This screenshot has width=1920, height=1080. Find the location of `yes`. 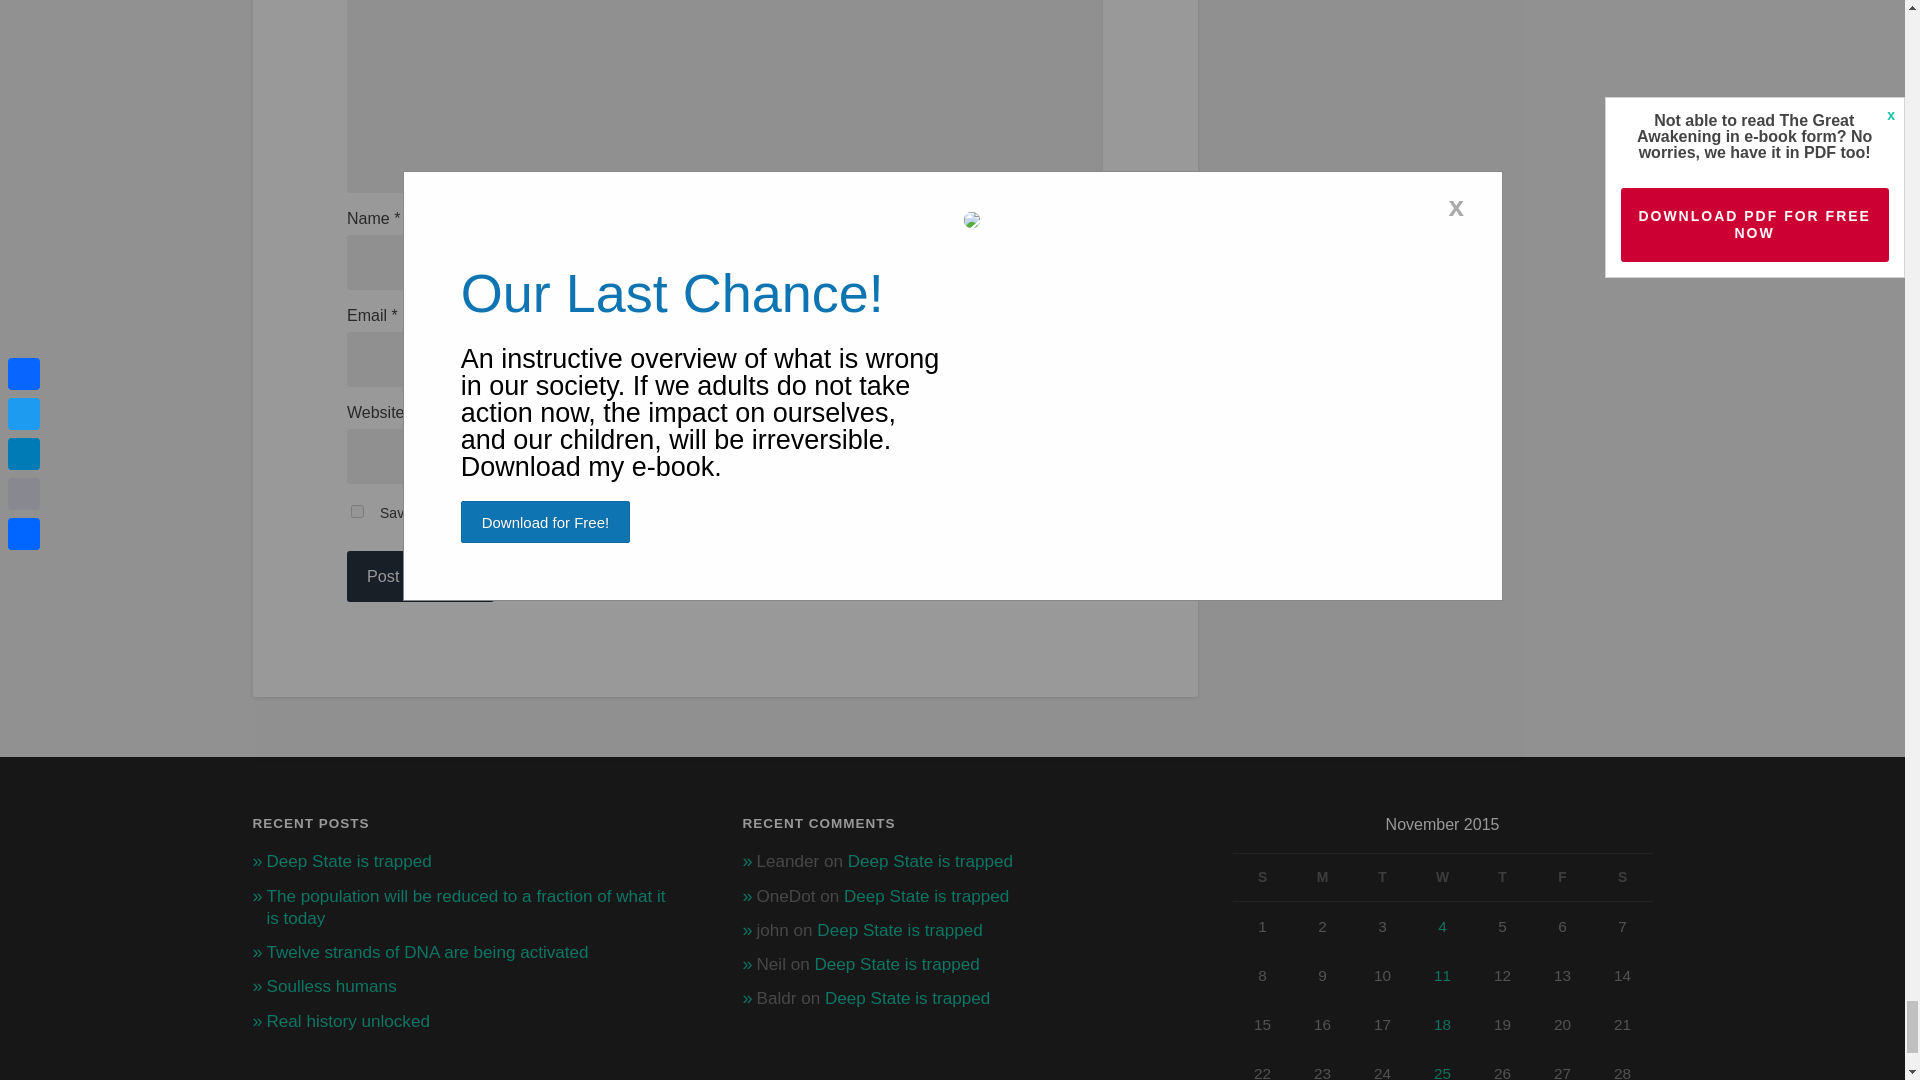

yes is located at coordinates (358, 512).